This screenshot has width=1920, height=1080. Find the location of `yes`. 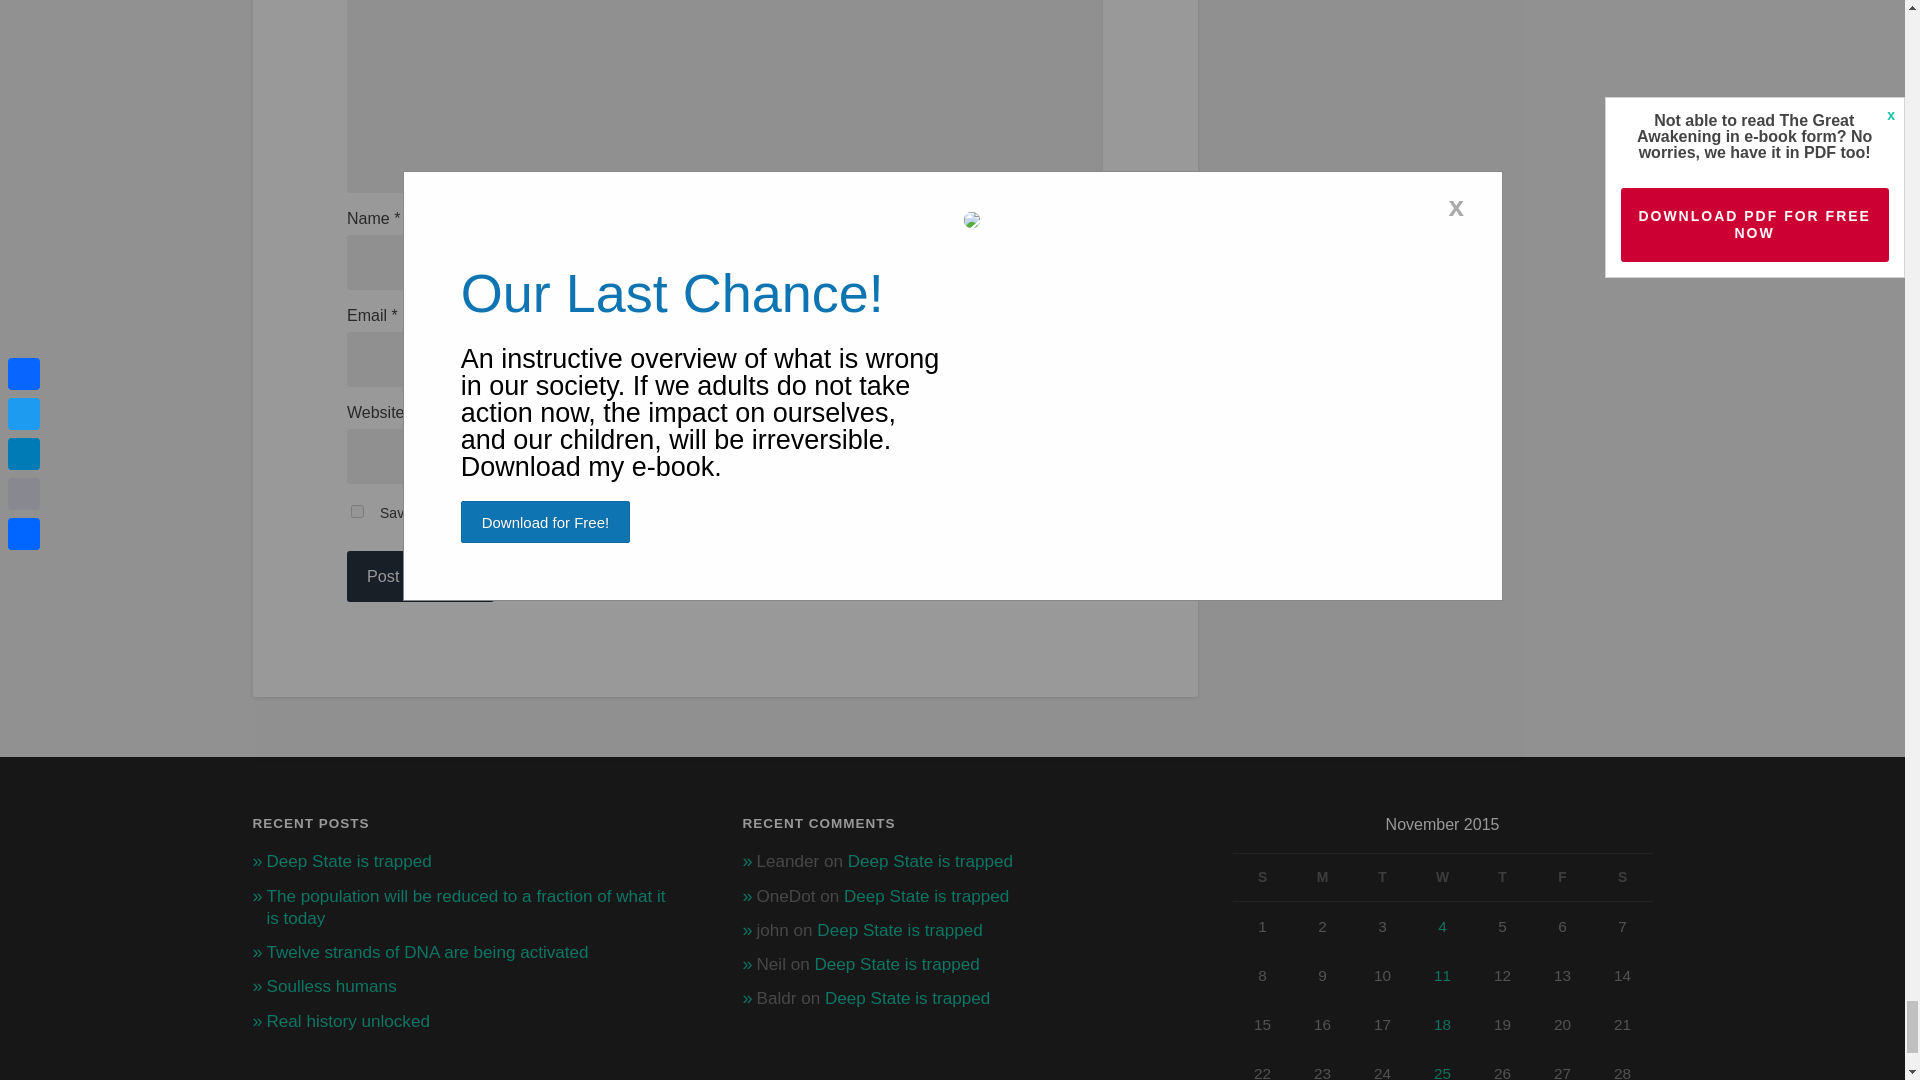

yes is located at coordinates (358, 512).